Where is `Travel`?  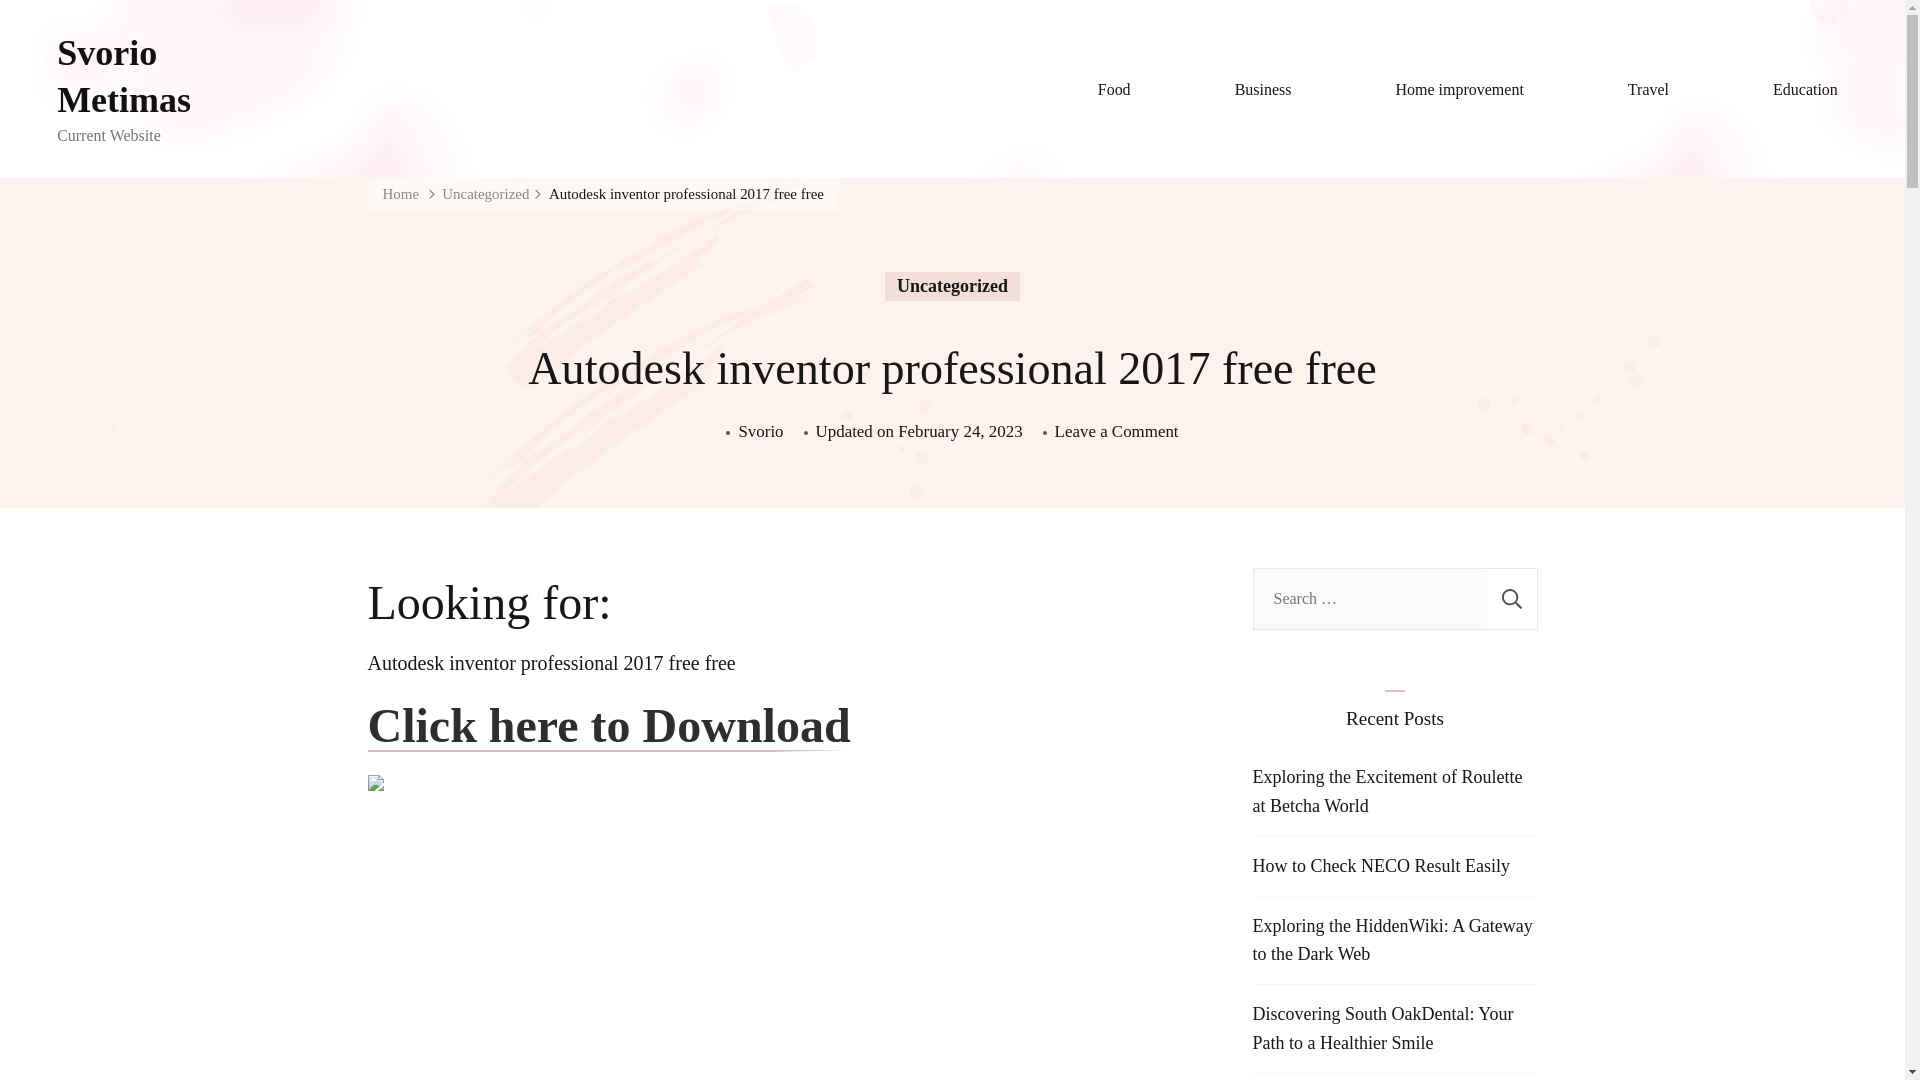
Travel is located at coordinates (1648, 89).